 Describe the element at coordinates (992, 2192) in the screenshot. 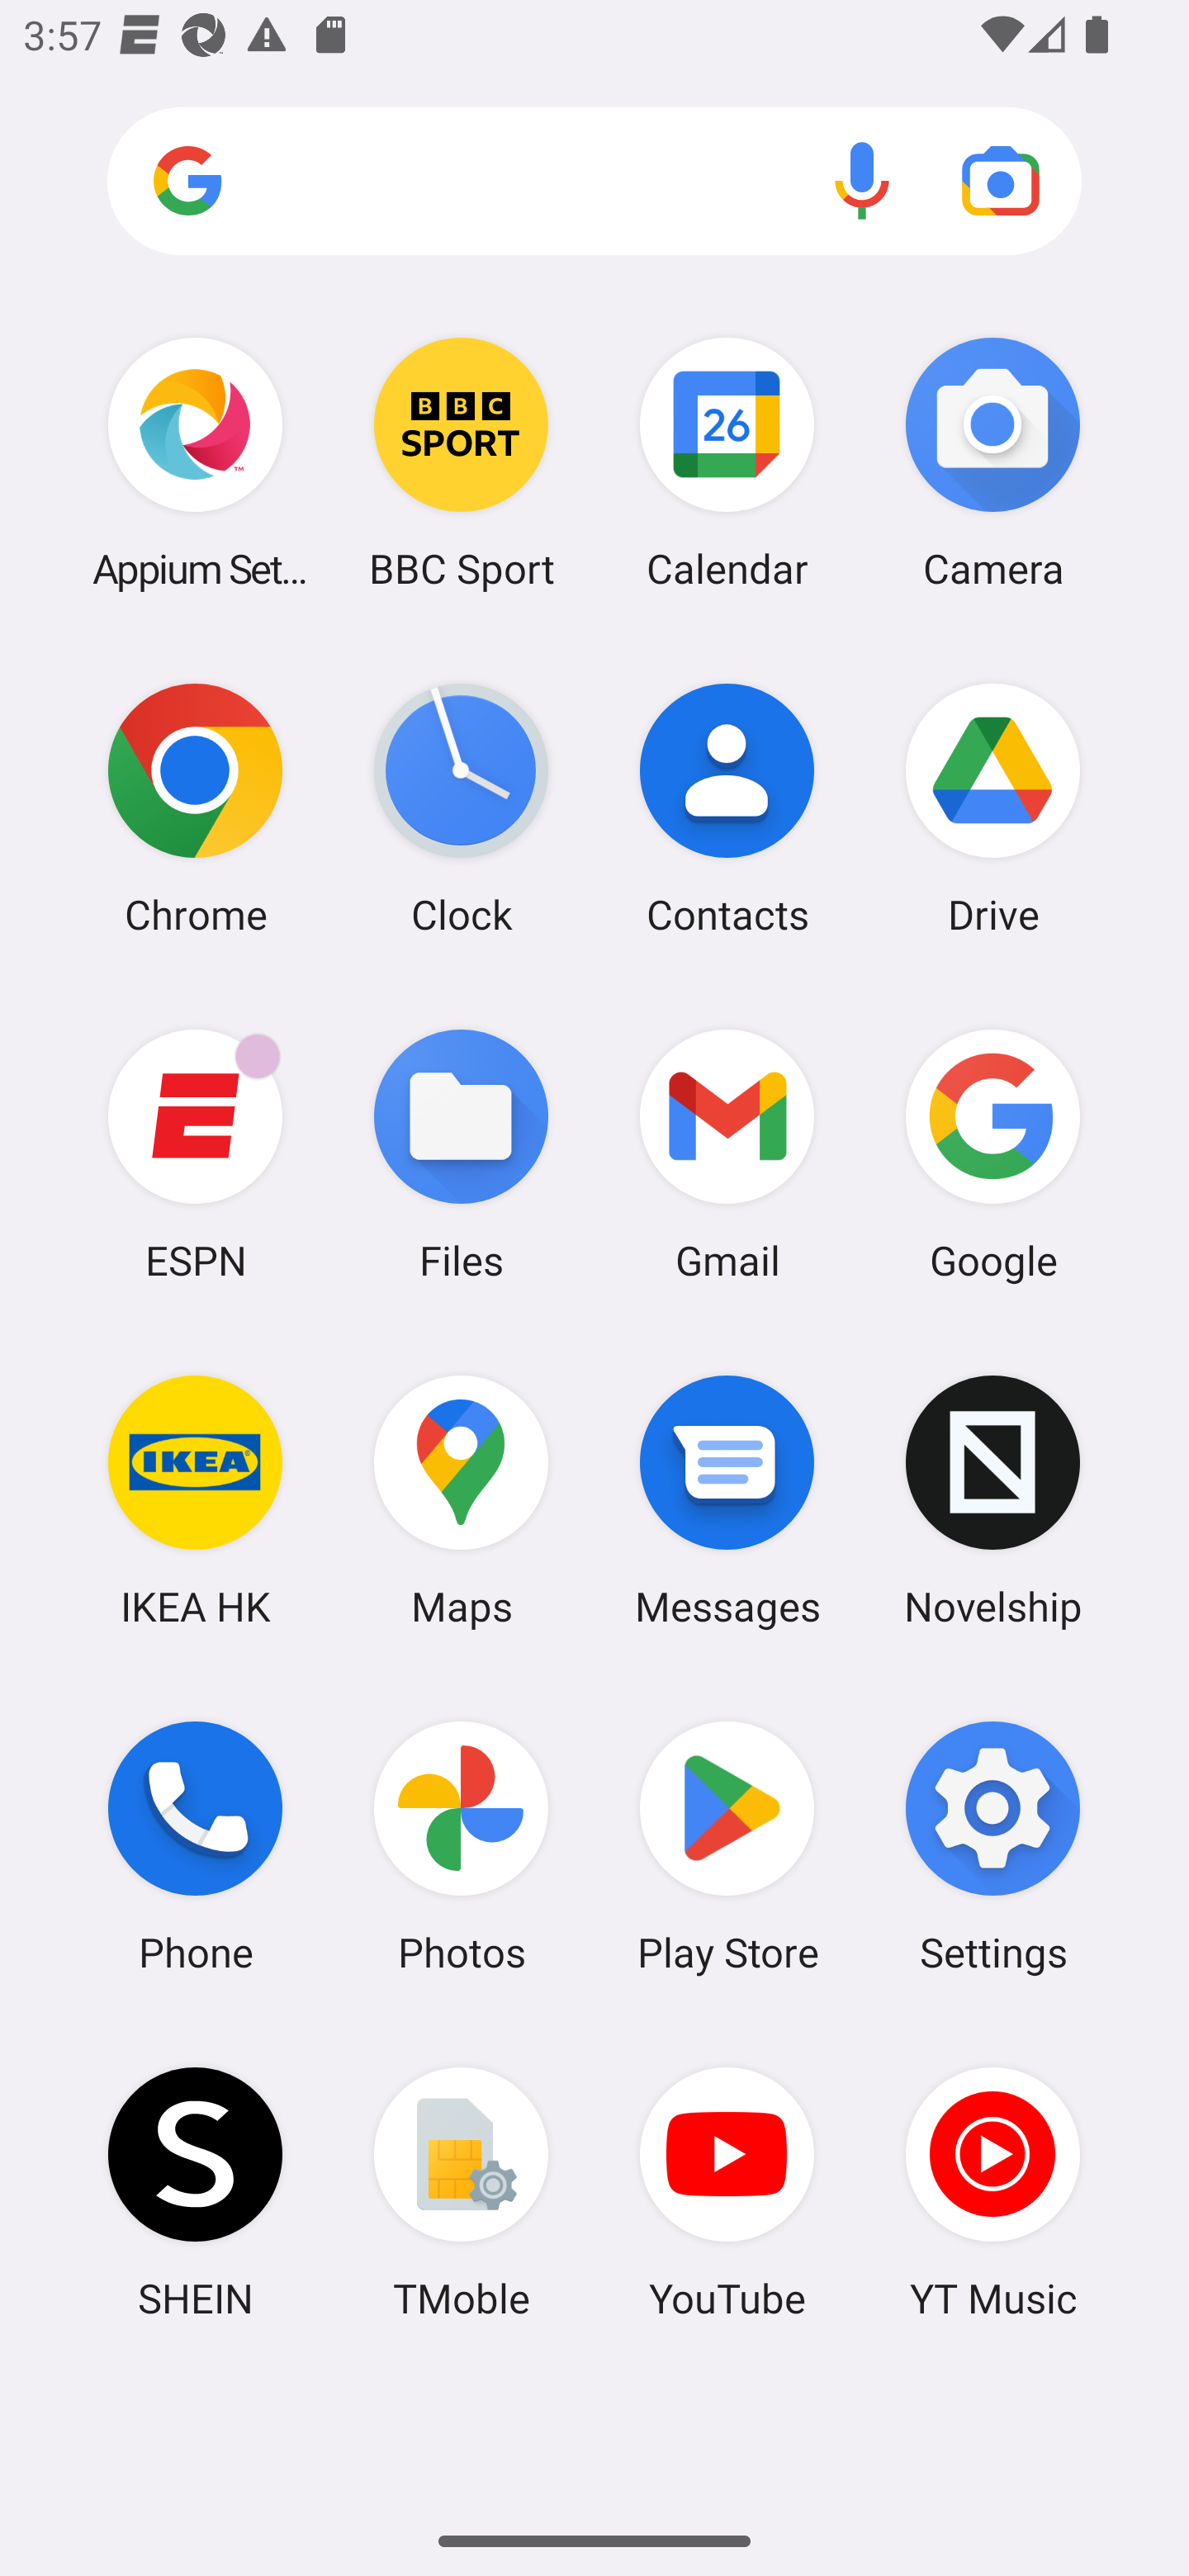

I see `YT Music` at that location.